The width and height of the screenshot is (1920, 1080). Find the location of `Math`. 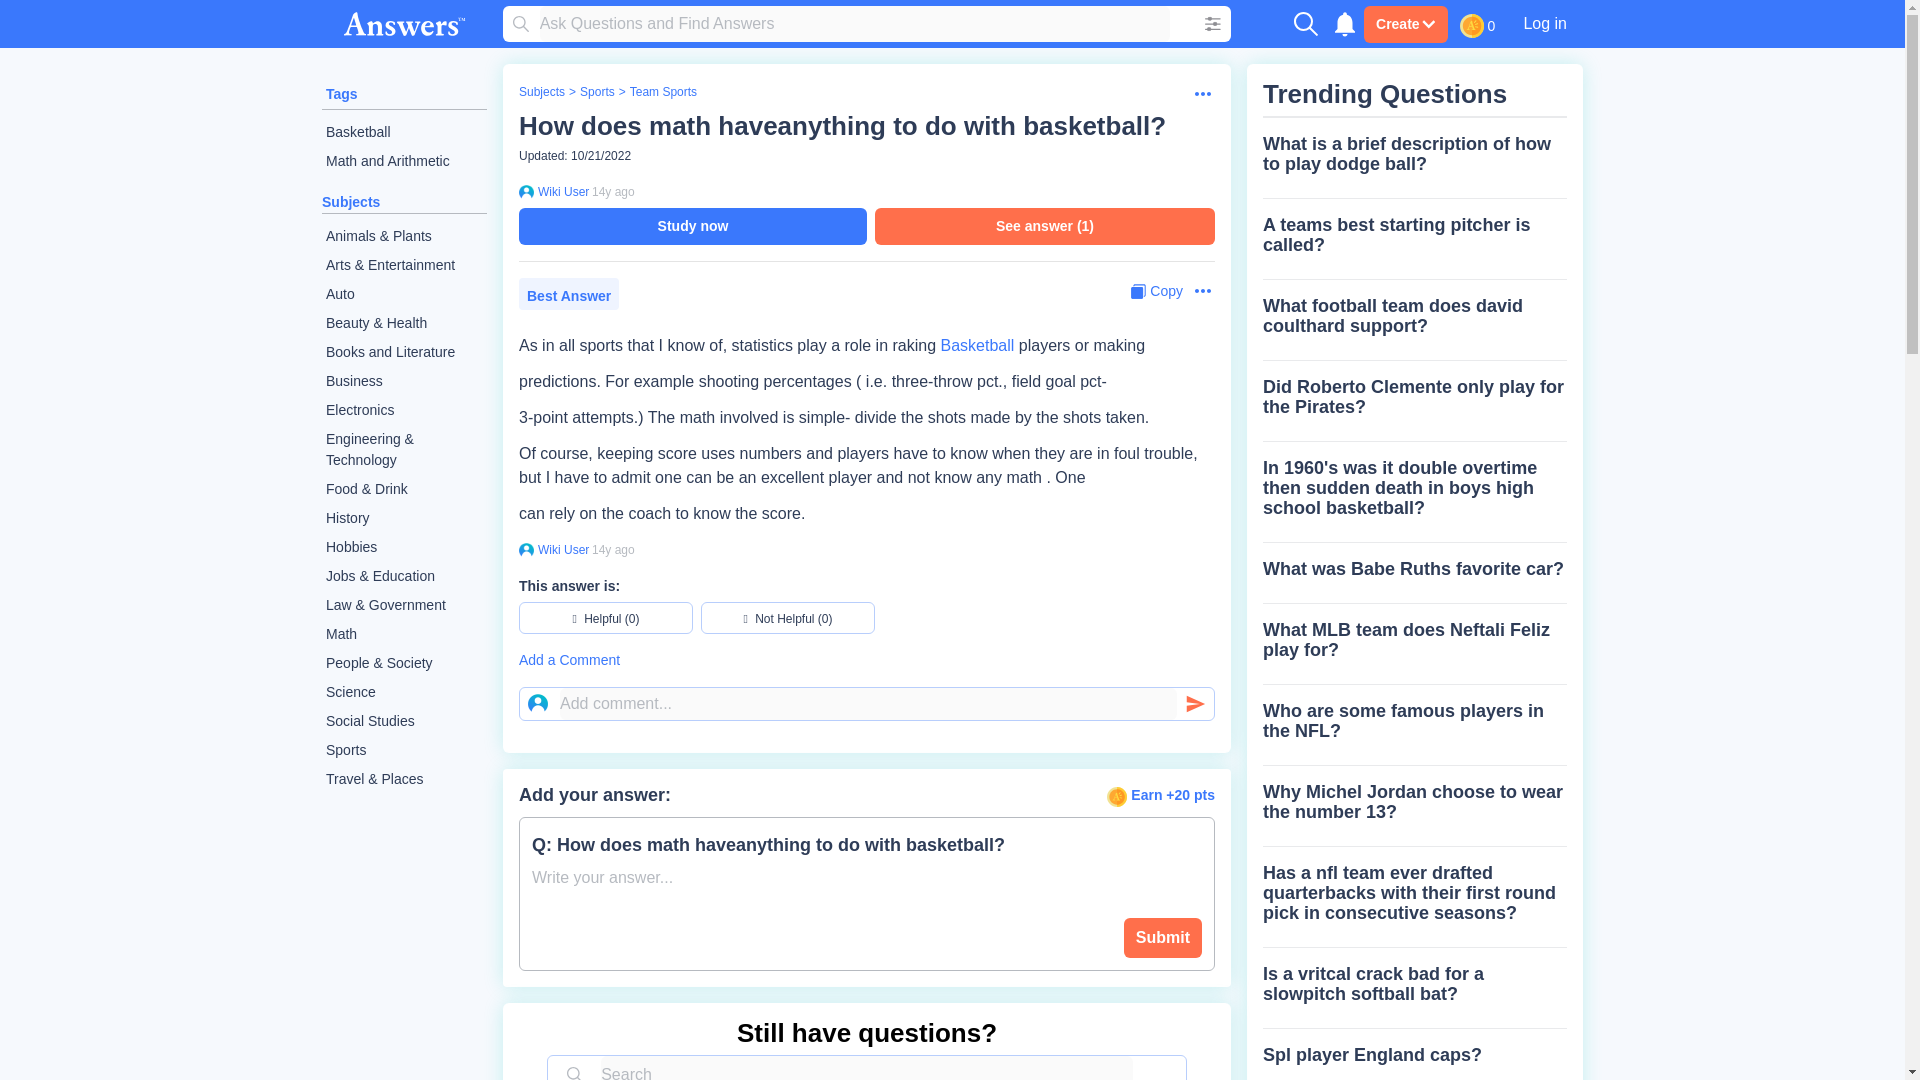

Math is located at coordinates (404, 634).